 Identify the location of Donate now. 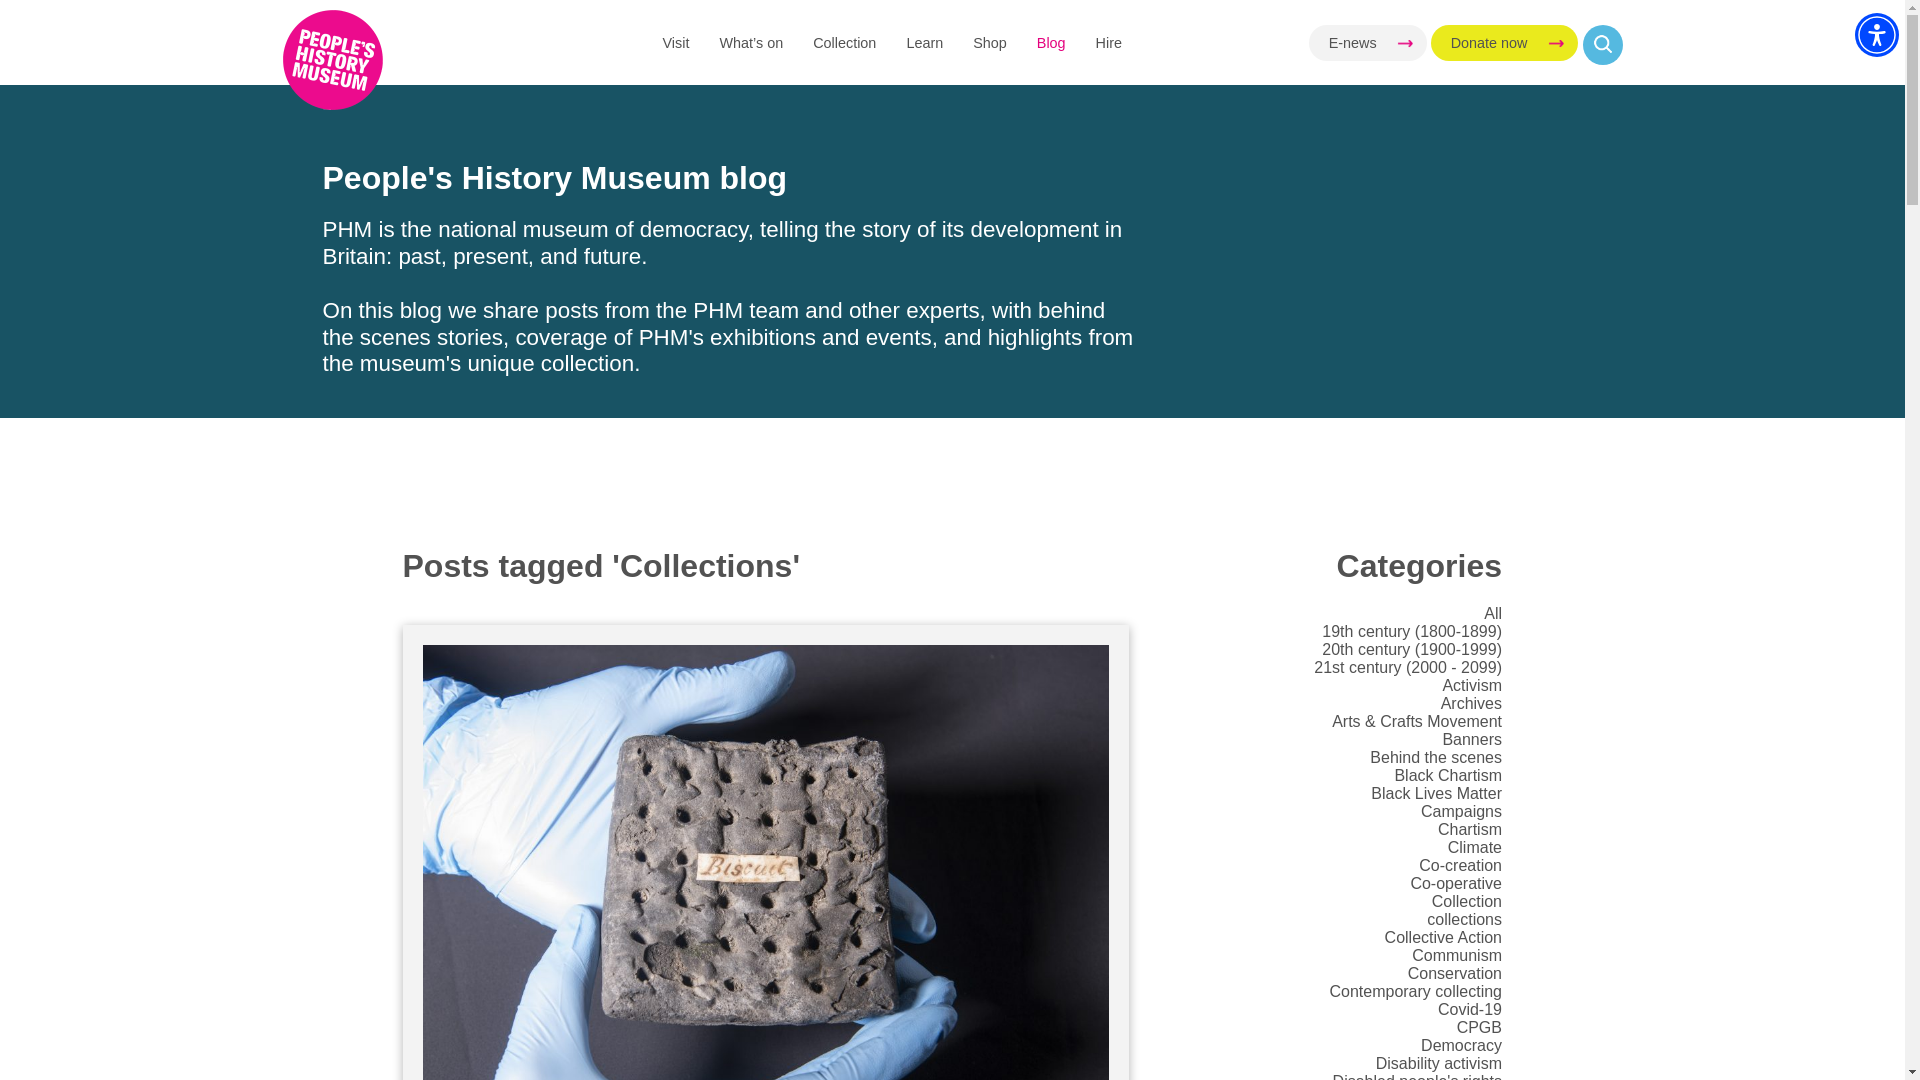
(1504, 42).